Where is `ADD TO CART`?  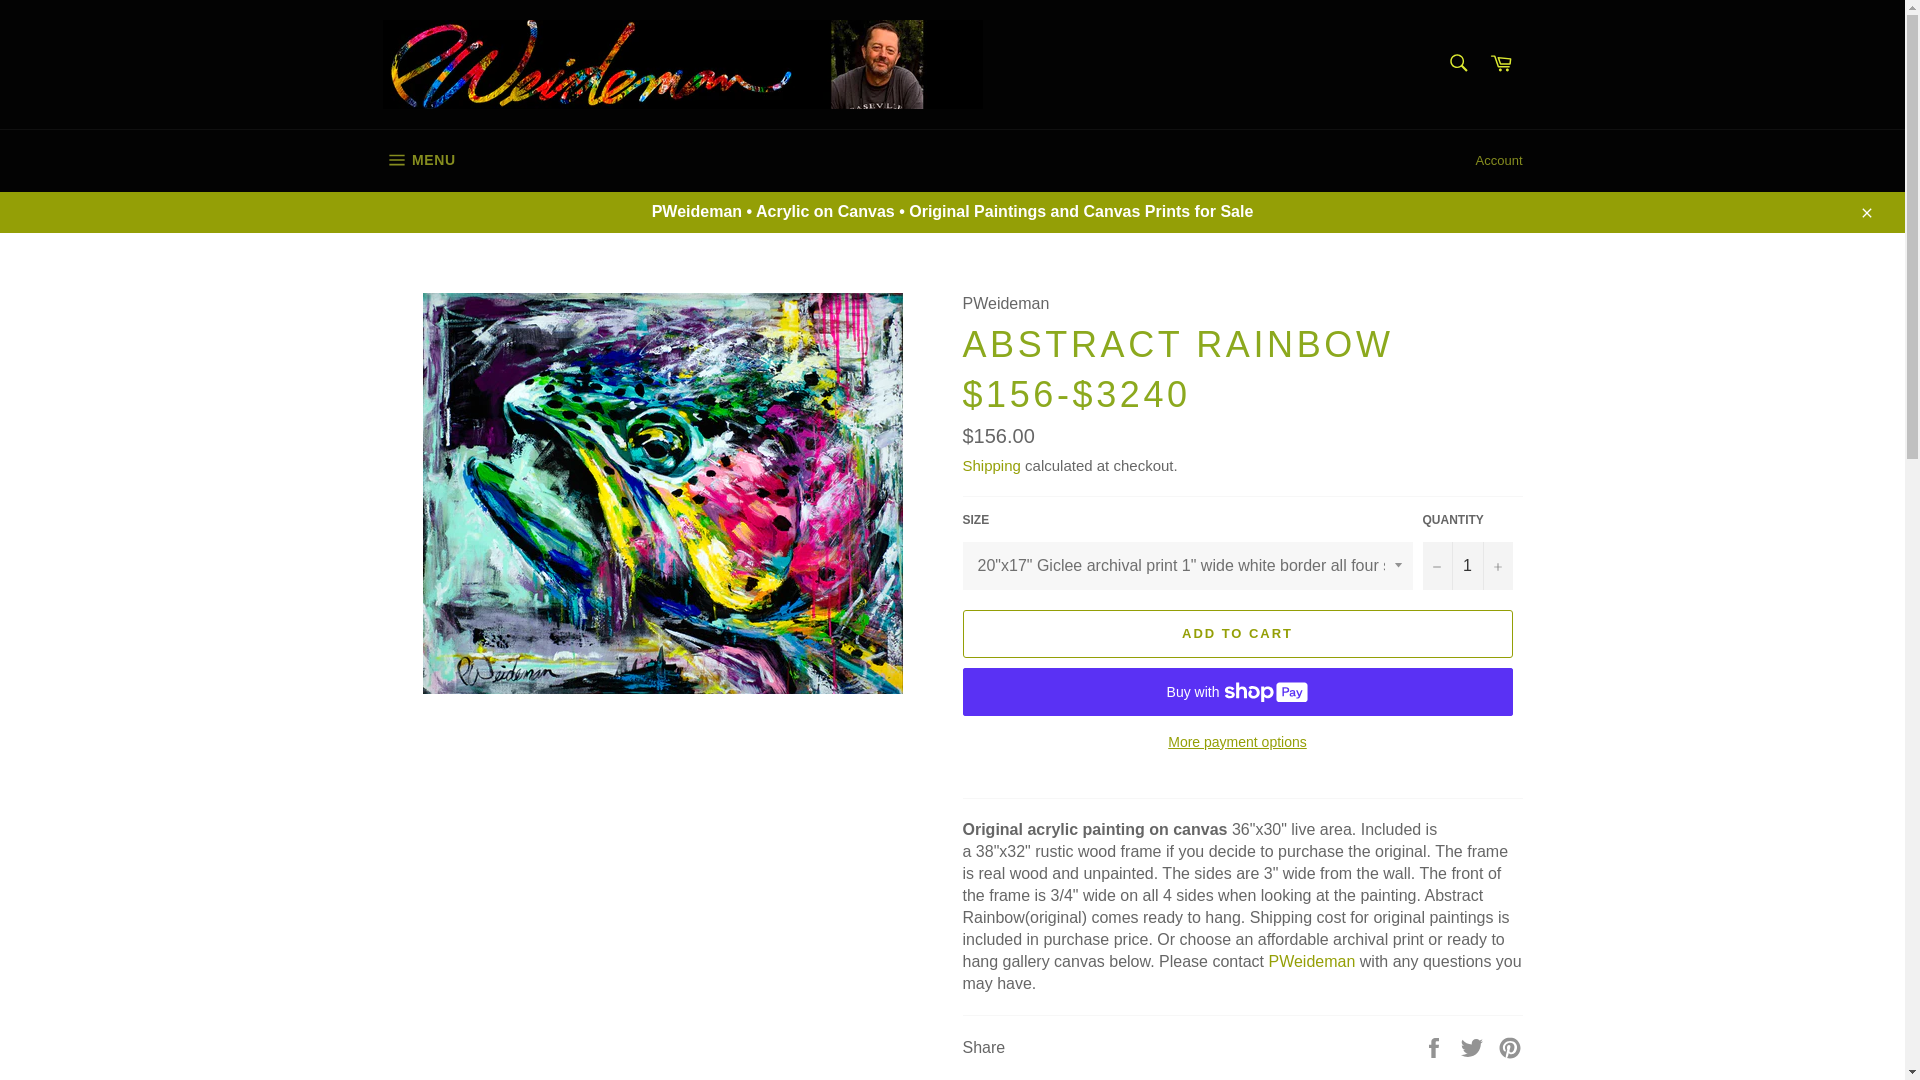 ADD TO CART is located at coordinates (1501, 64).